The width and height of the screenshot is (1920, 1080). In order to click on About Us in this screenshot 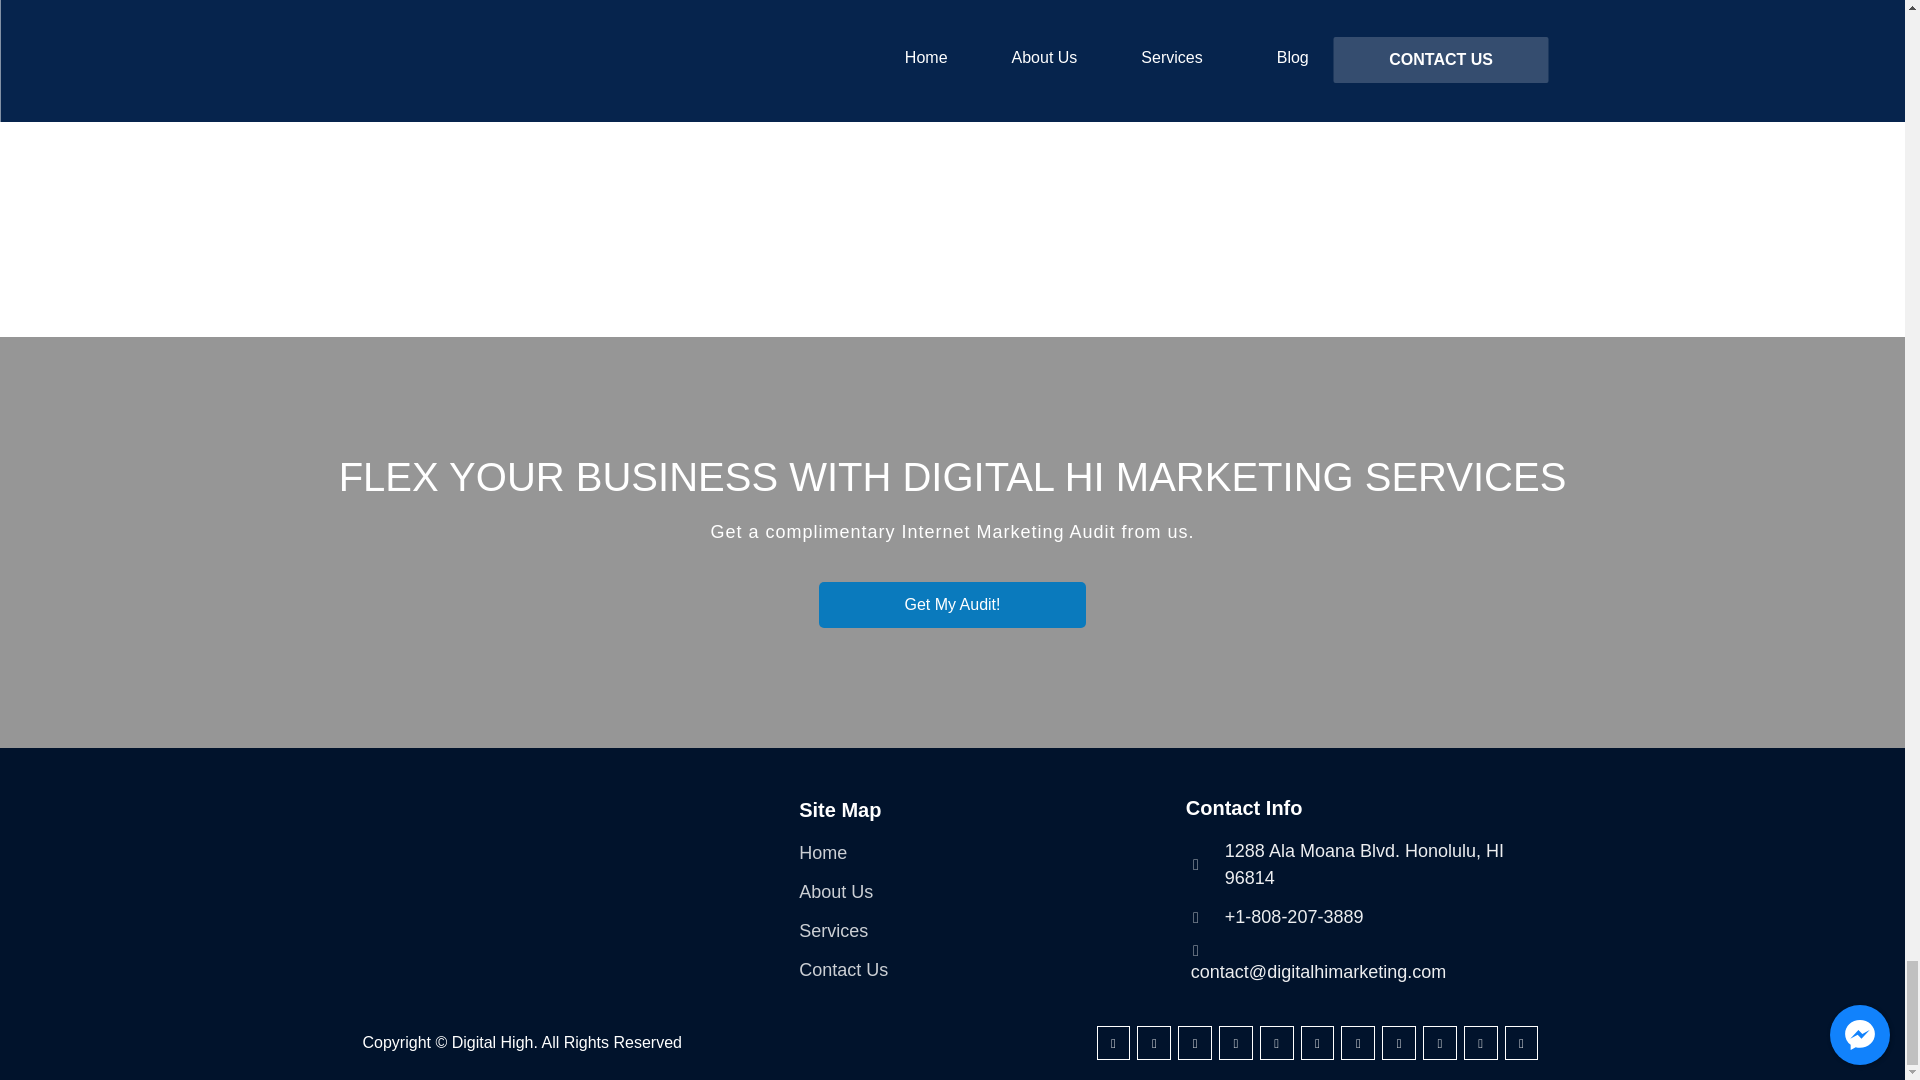, I will do `click(836, 892)`.